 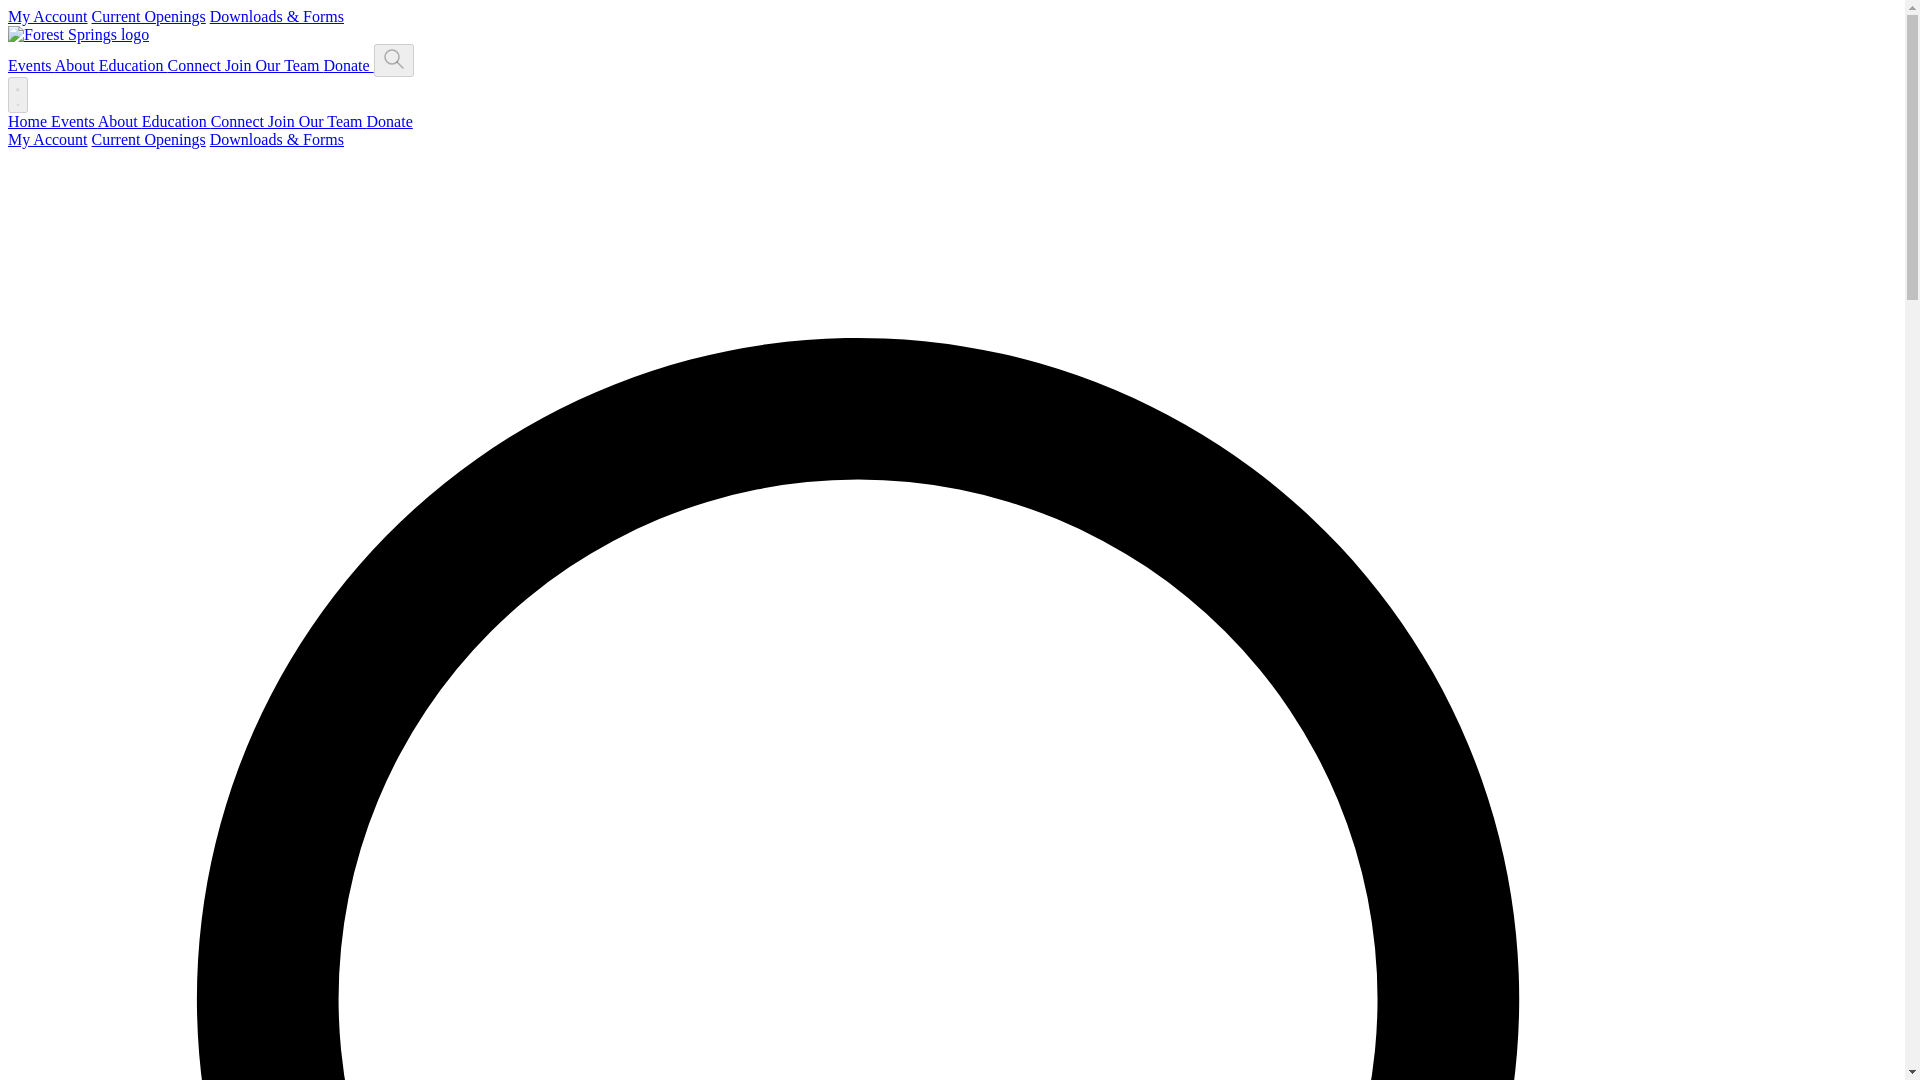 I want to click on Donate, so click(x=347, y=66).